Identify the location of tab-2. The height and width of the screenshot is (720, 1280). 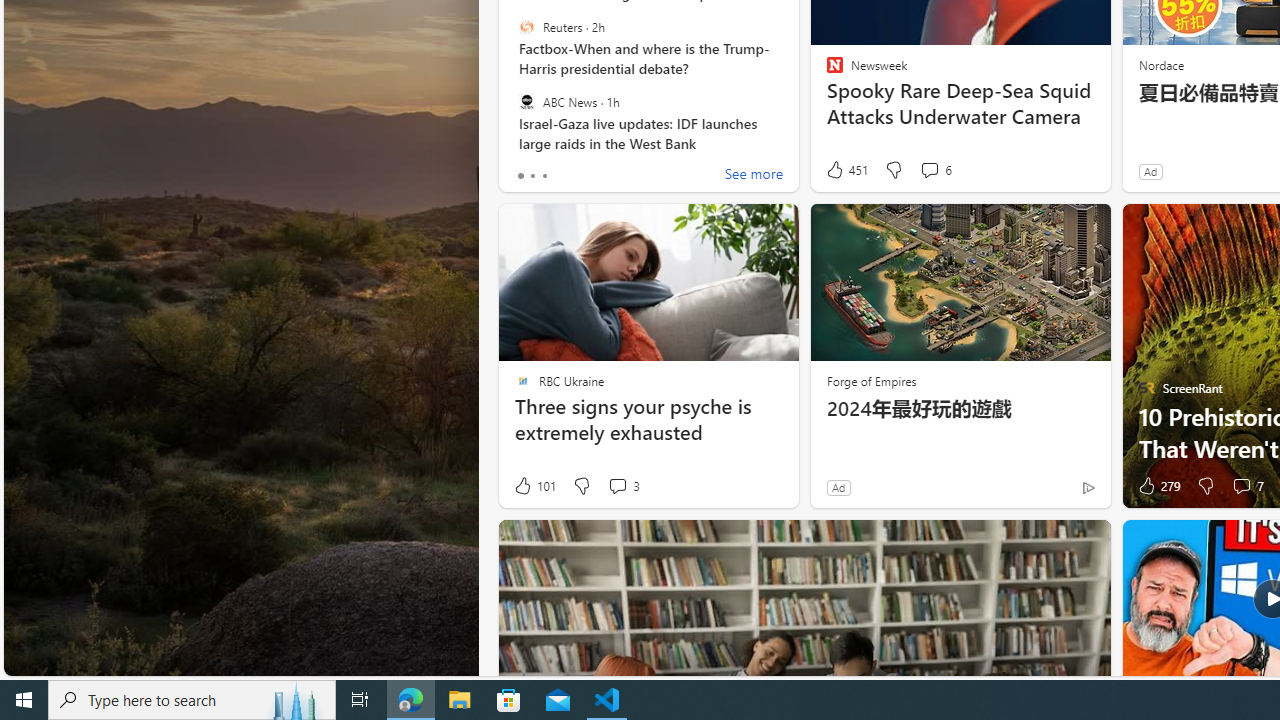
(544, 176).